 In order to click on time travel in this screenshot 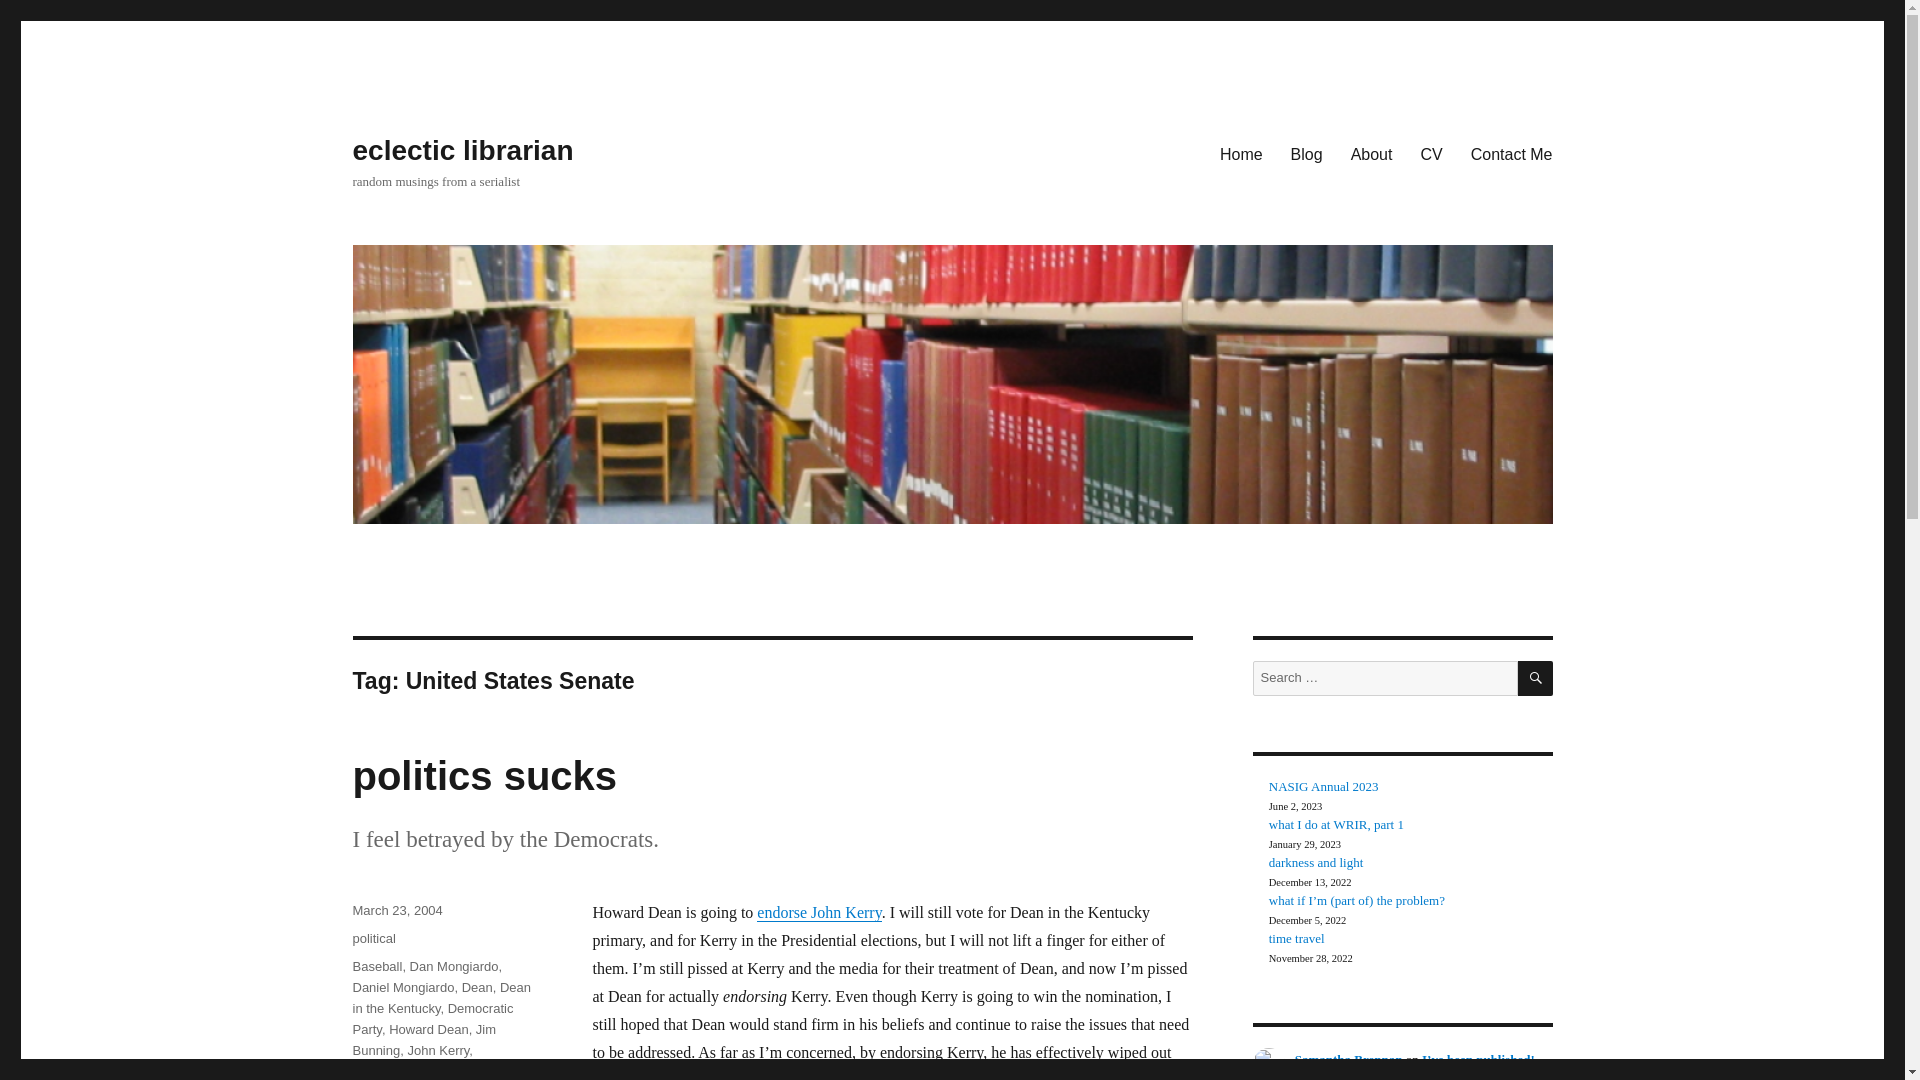, I will do `click(1296, 938)`.